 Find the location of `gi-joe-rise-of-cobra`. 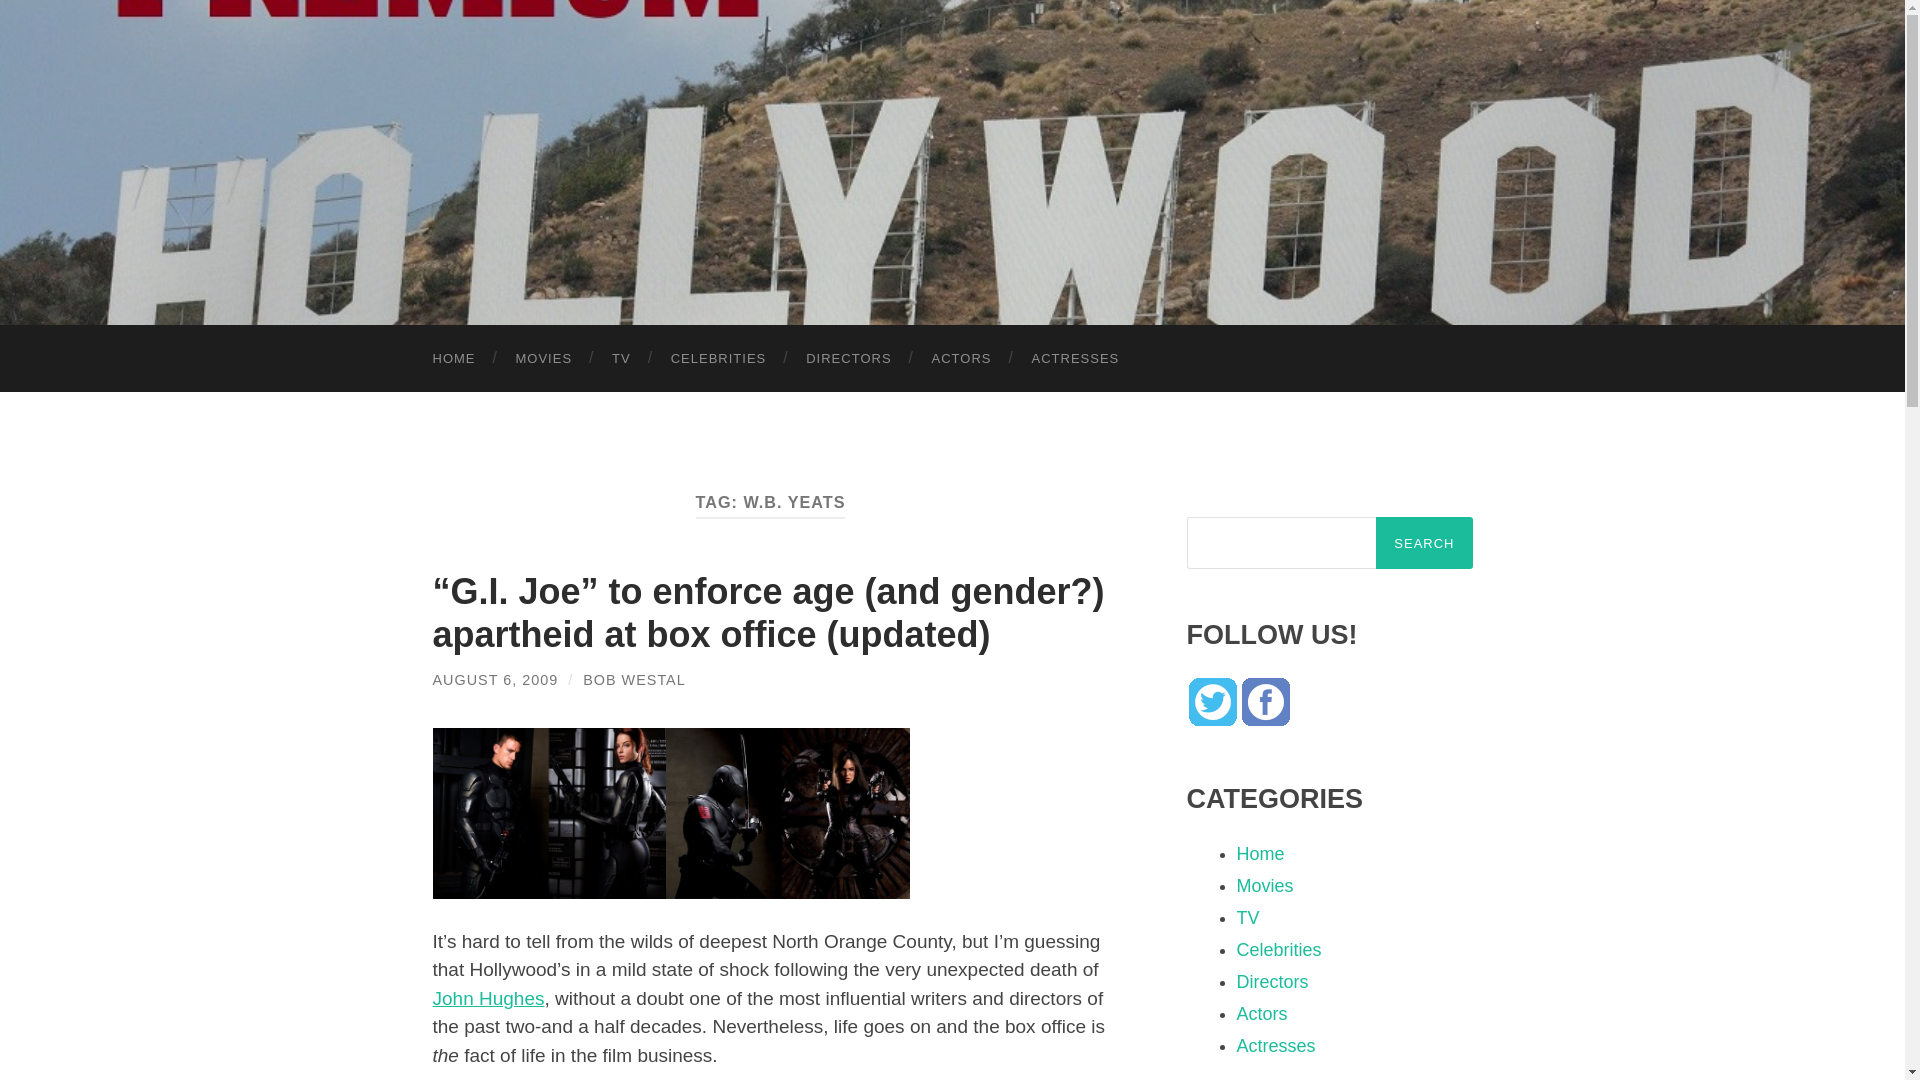

gi-joe-rise-of-cobra is located at coordinates (670, 812).